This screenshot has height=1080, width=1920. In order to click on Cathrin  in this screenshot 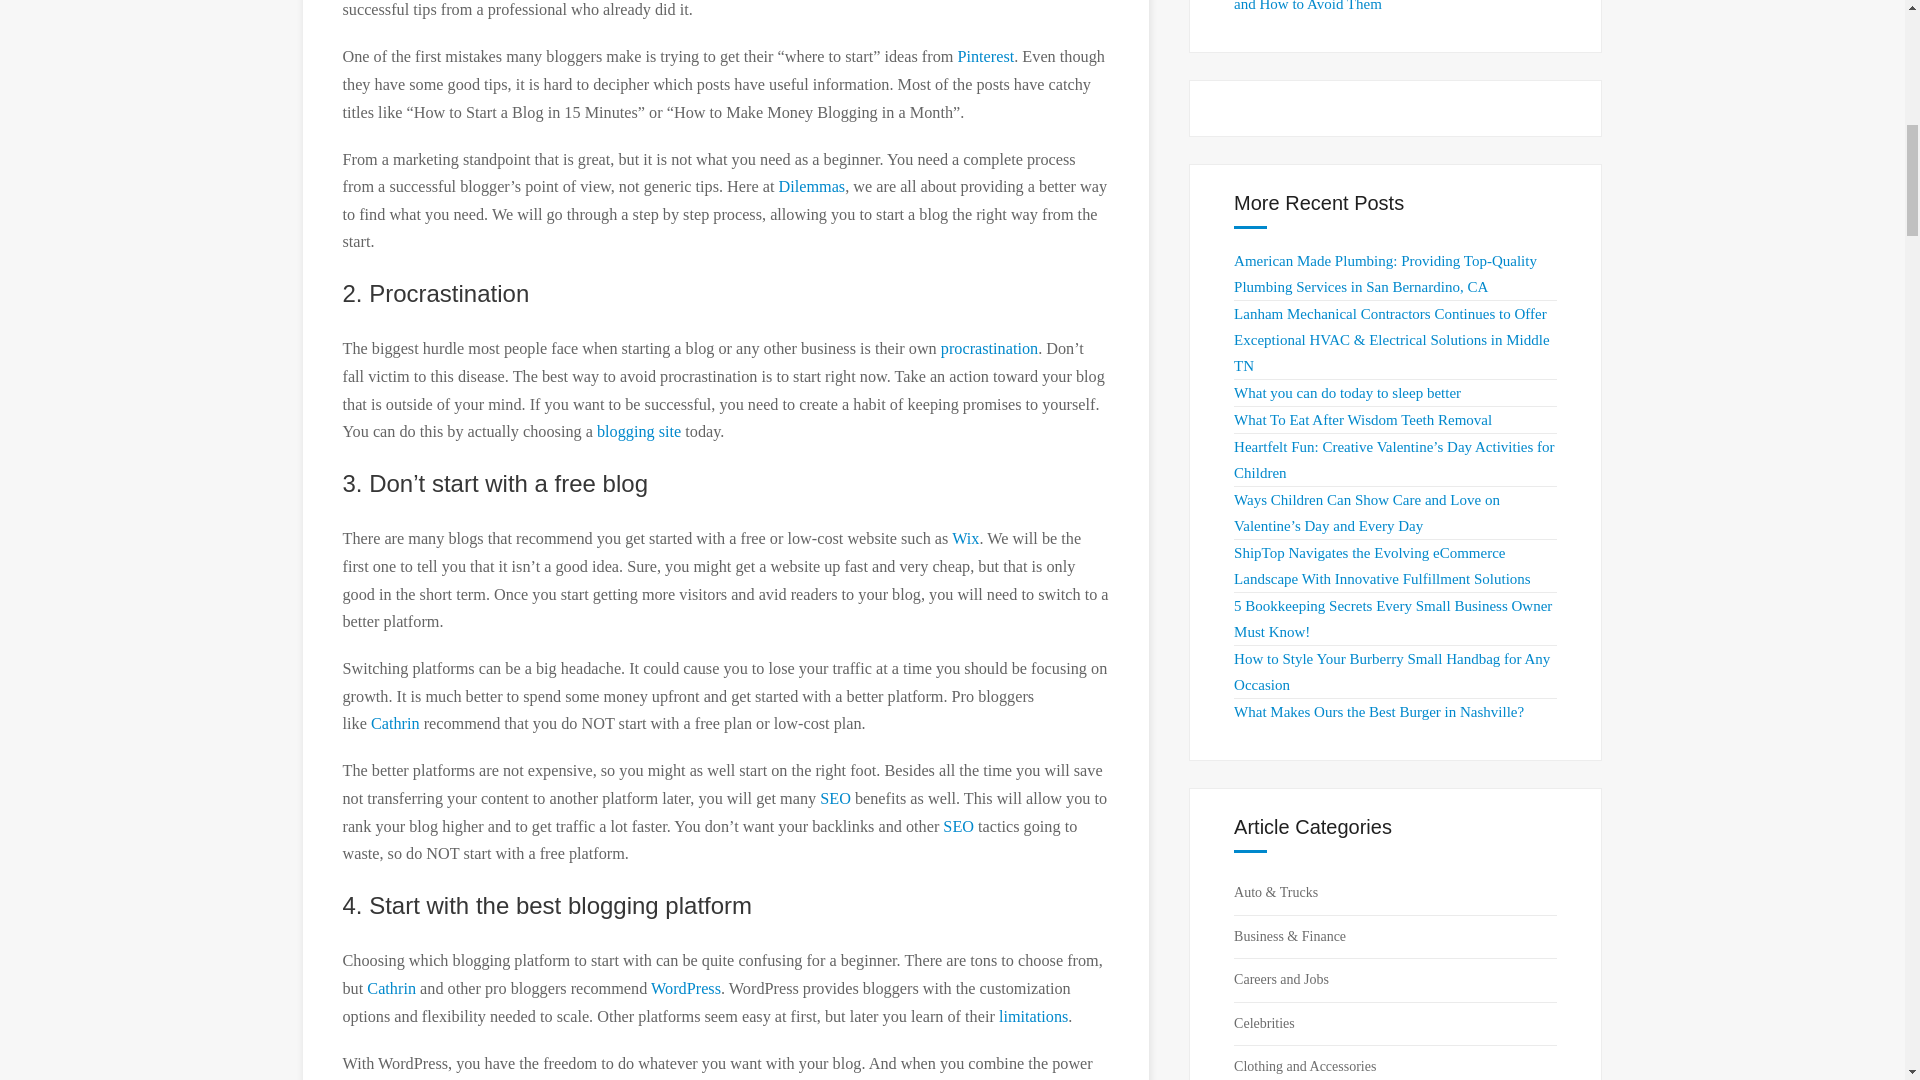, I will do `click(397, 724)`.